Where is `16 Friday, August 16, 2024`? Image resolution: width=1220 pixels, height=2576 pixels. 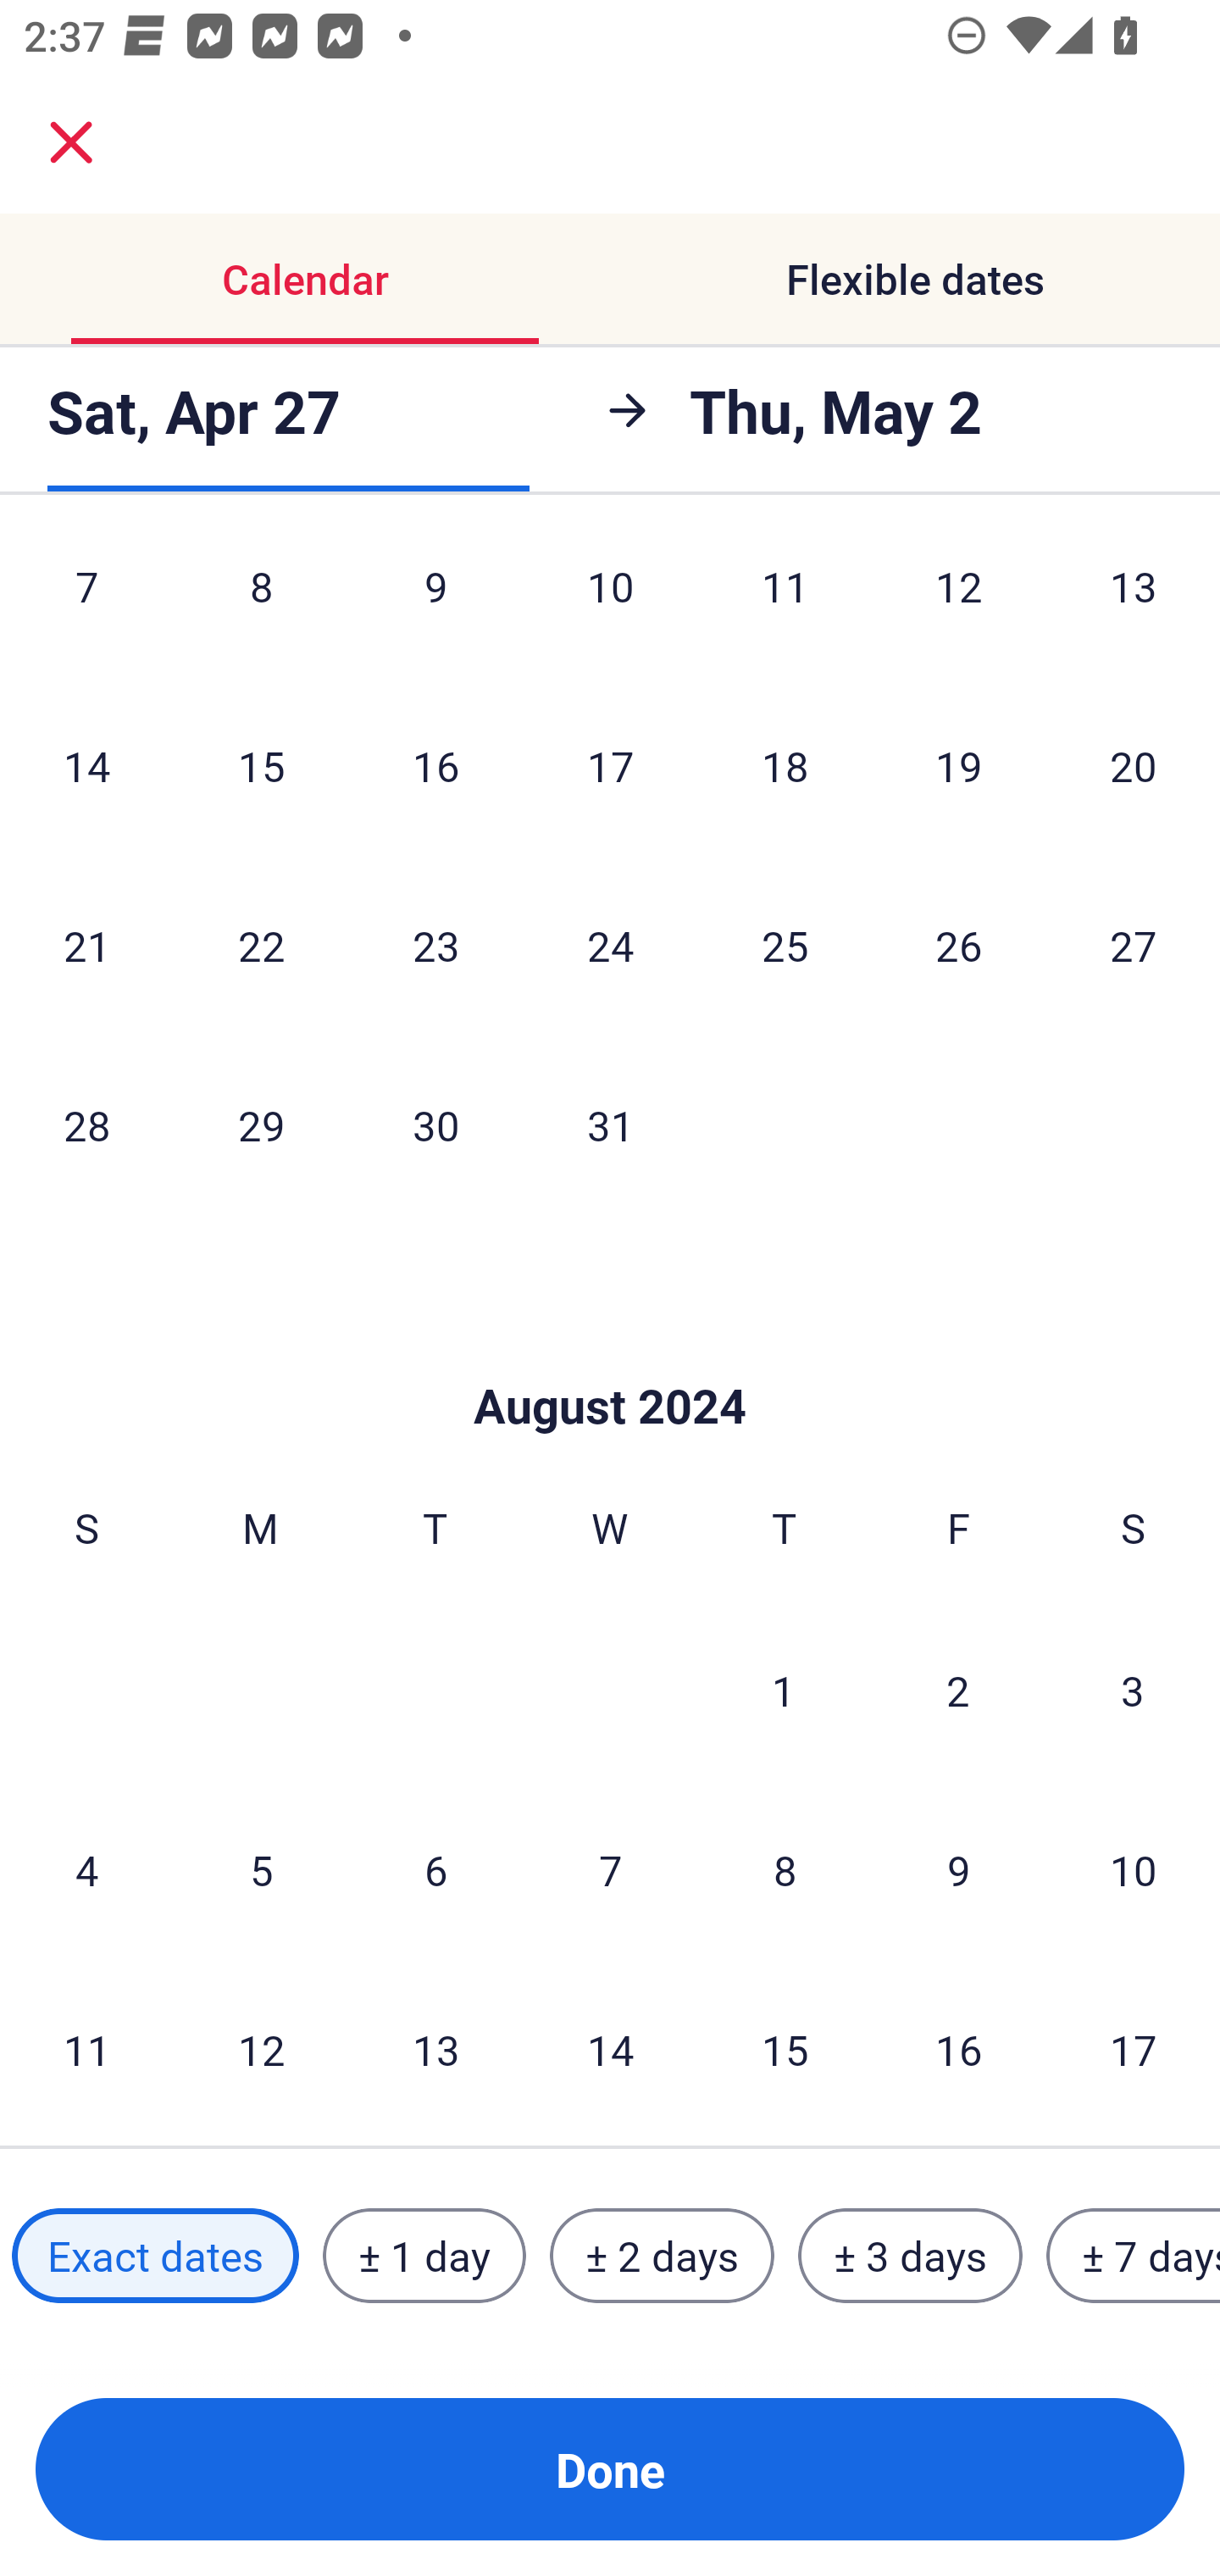
16 Friday, August 16, 2024 is located at coordinates (959, 2049).